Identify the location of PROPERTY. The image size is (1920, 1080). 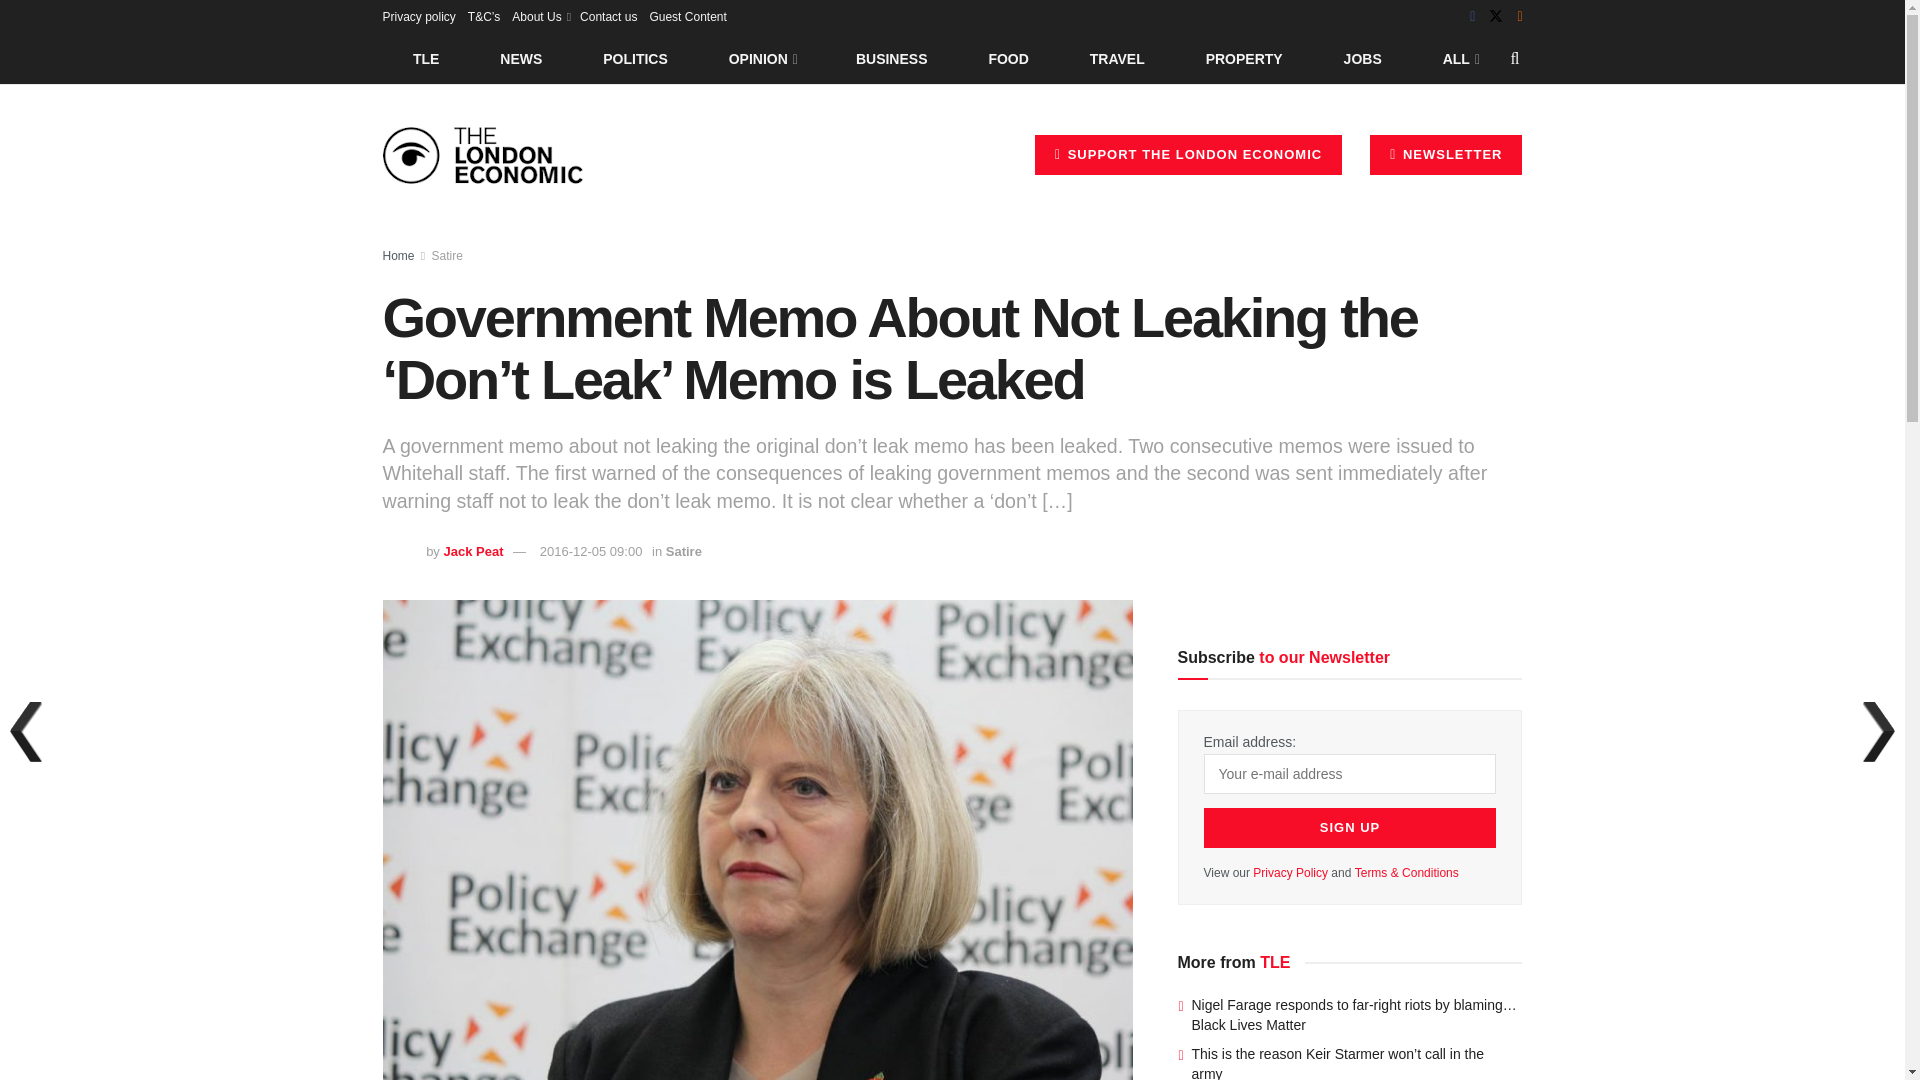
(1244, 58).